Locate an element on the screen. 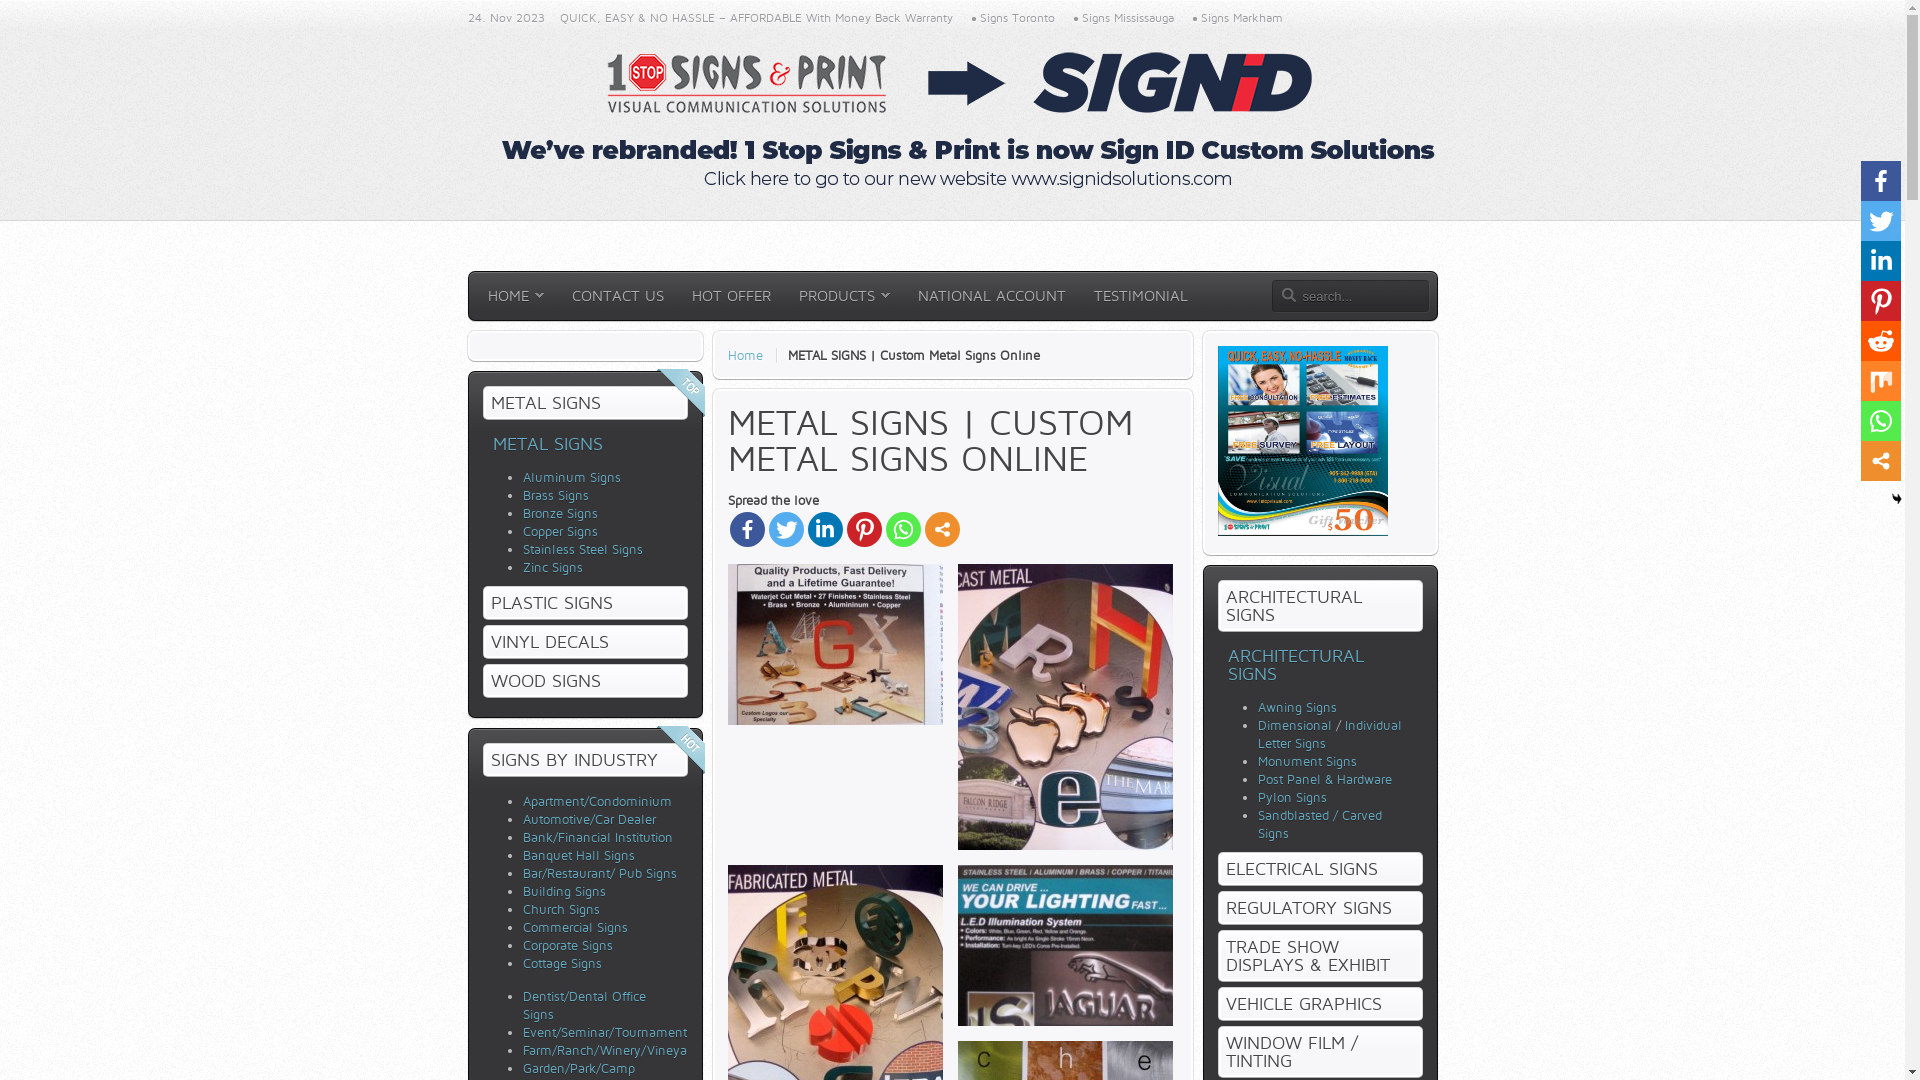 The image size is (1920, 1080). Reddit is located at coordinates (1881, 341).